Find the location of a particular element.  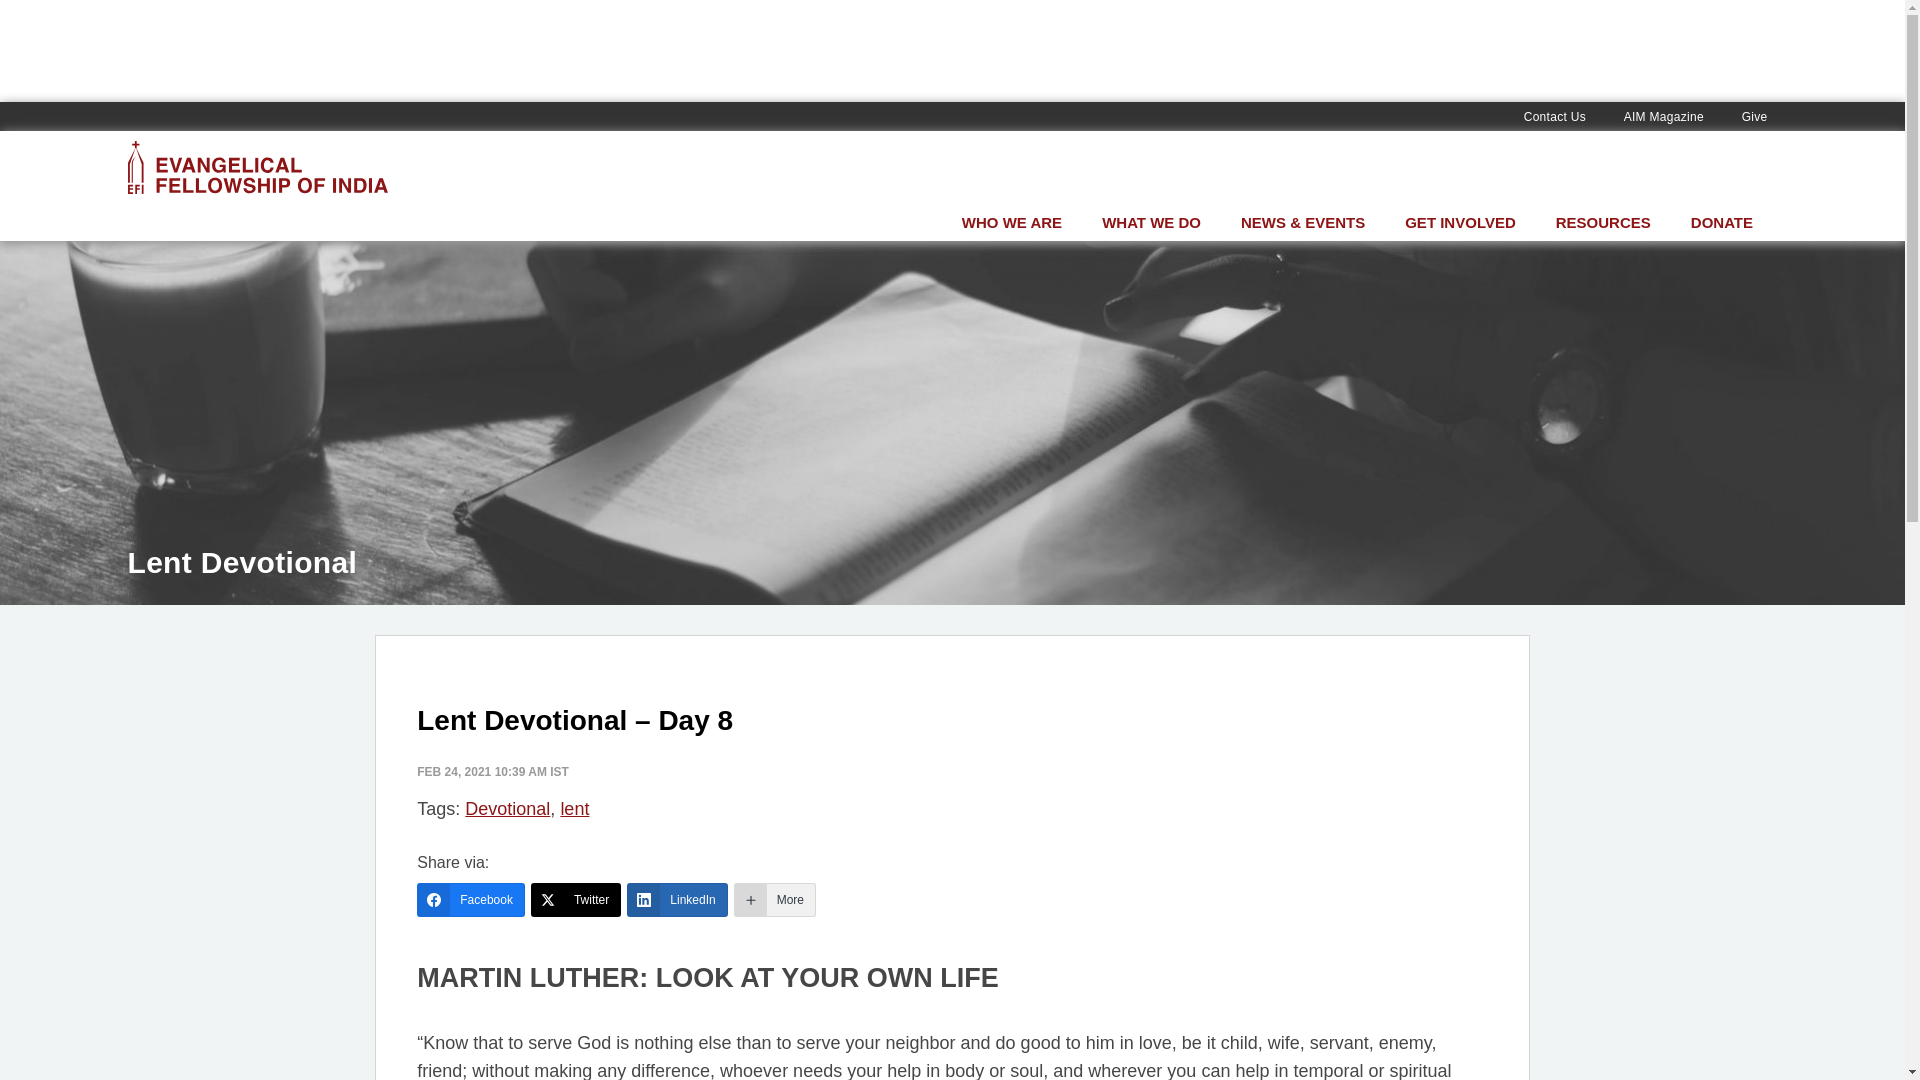

Contact Us is located at coordinates (1554, 117).